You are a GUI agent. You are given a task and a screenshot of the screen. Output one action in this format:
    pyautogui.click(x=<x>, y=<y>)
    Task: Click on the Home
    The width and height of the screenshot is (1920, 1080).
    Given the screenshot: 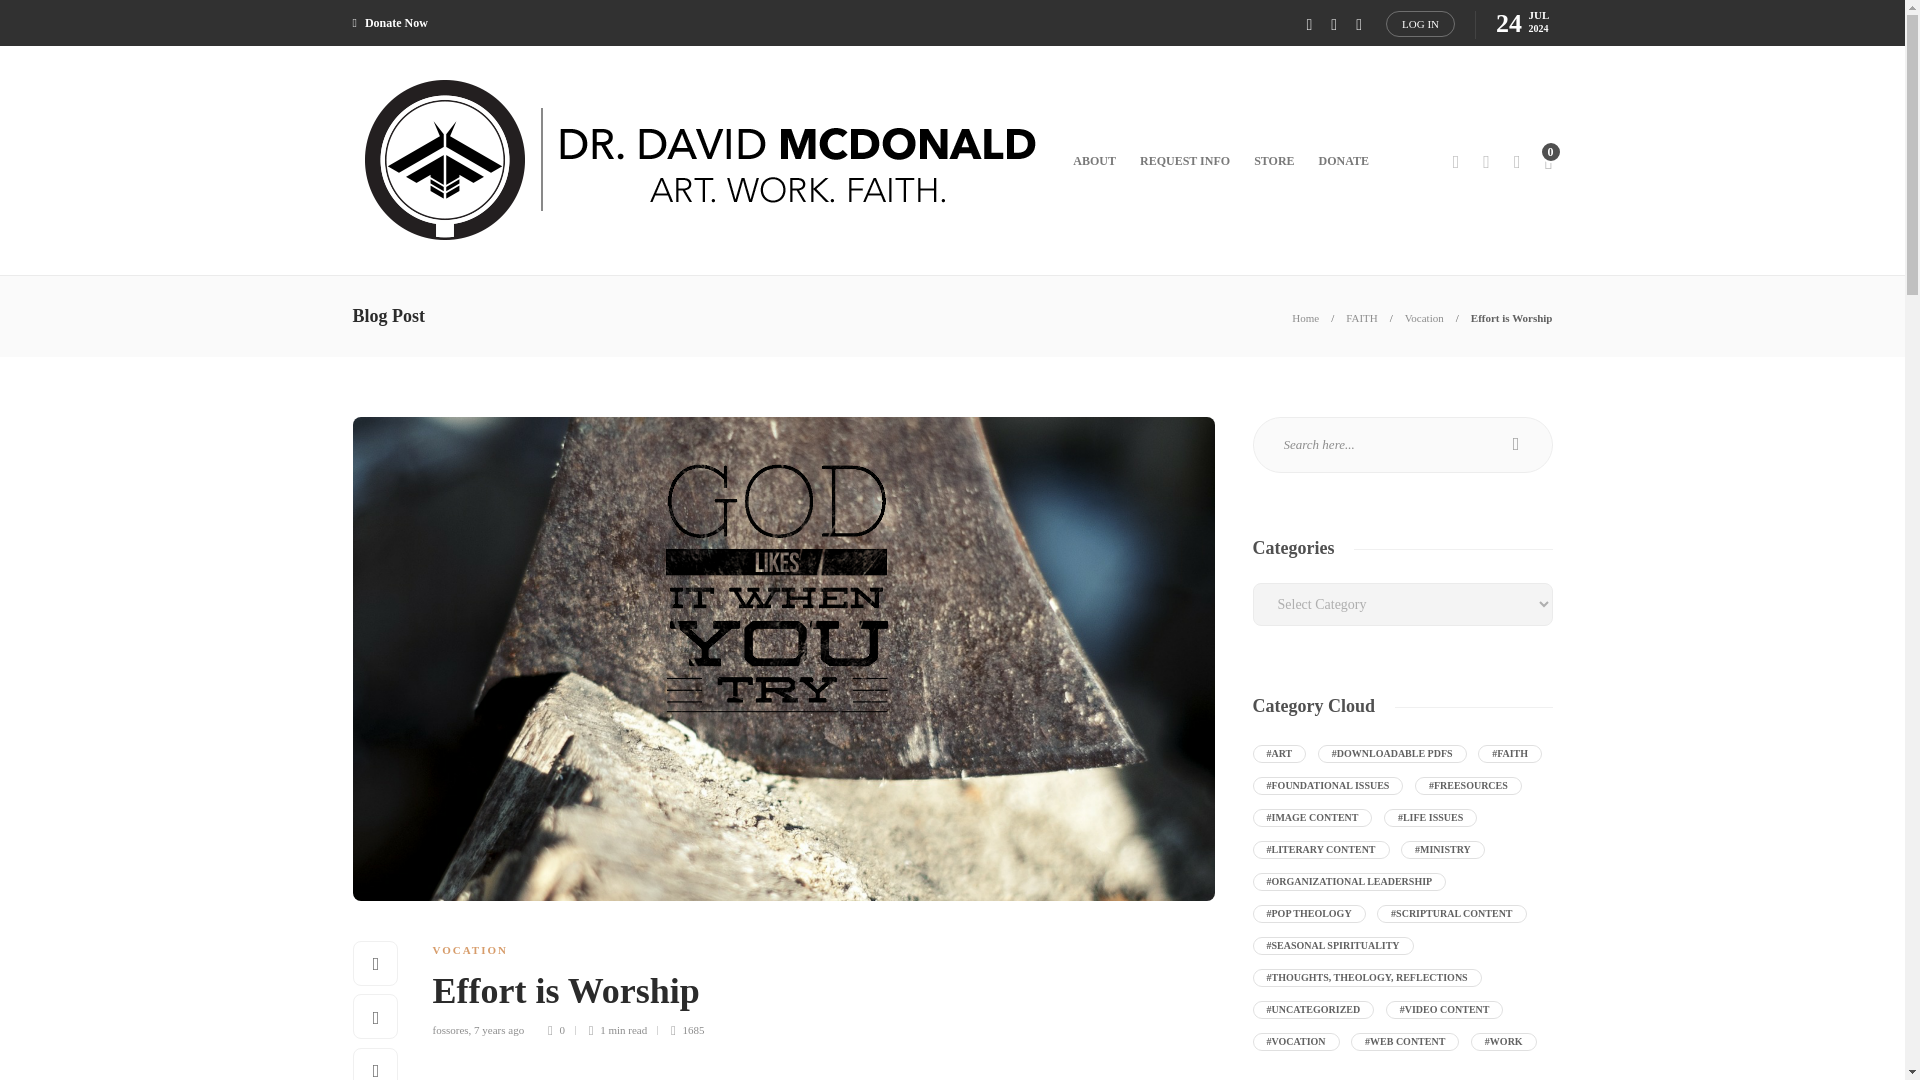 What is the action you would take?
    pyautogui.click(x=1306, y=318)
    